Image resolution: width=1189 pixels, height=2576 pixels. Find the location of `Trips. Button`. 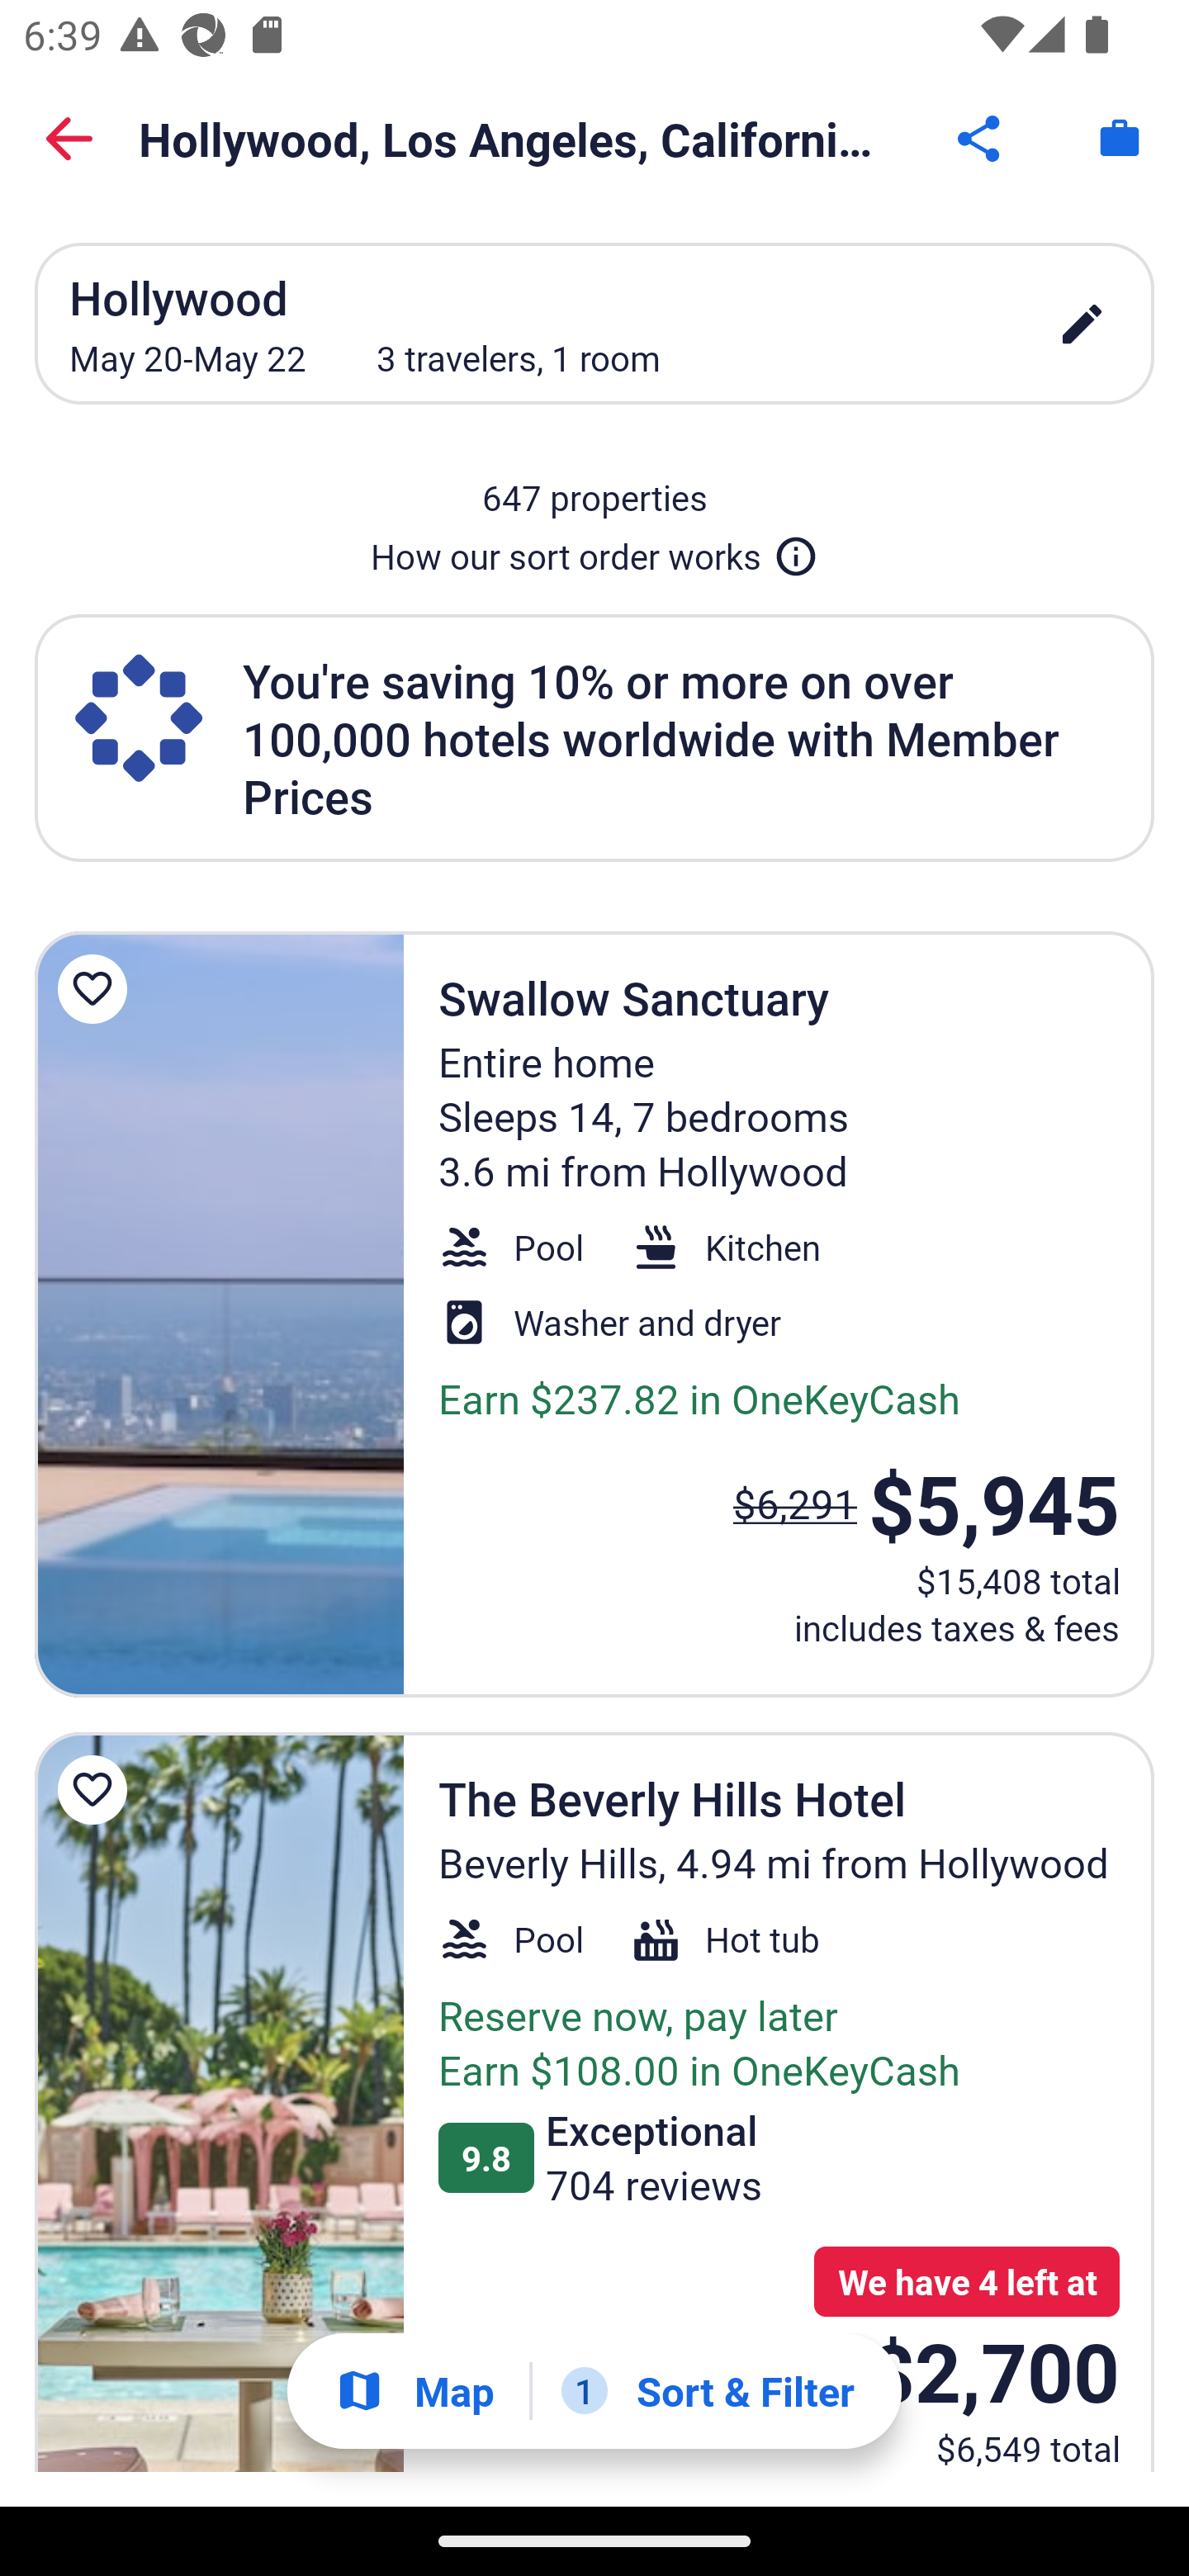

Trips. Button is located at coordinates (1120, 139).